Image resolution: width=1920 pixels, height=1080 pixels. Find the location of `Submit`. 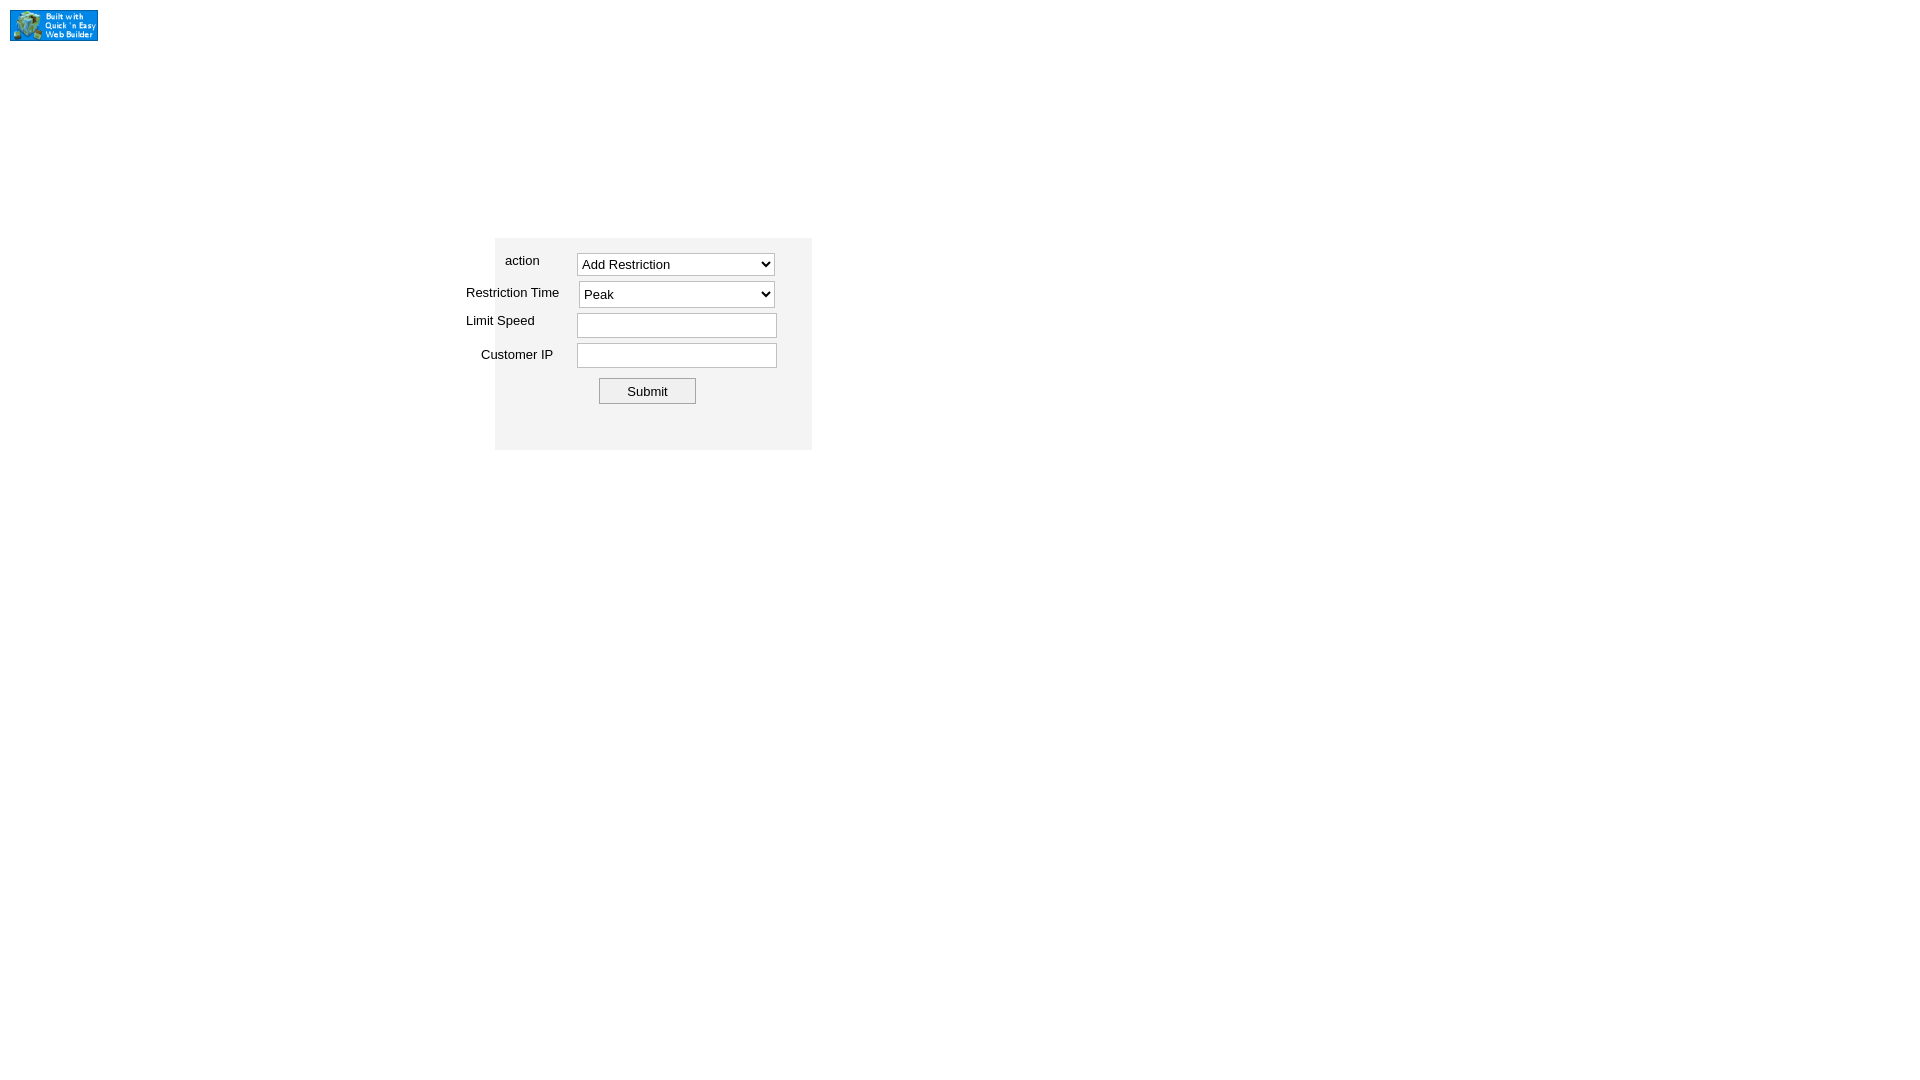

Submit is located at coordinates (648, 391).